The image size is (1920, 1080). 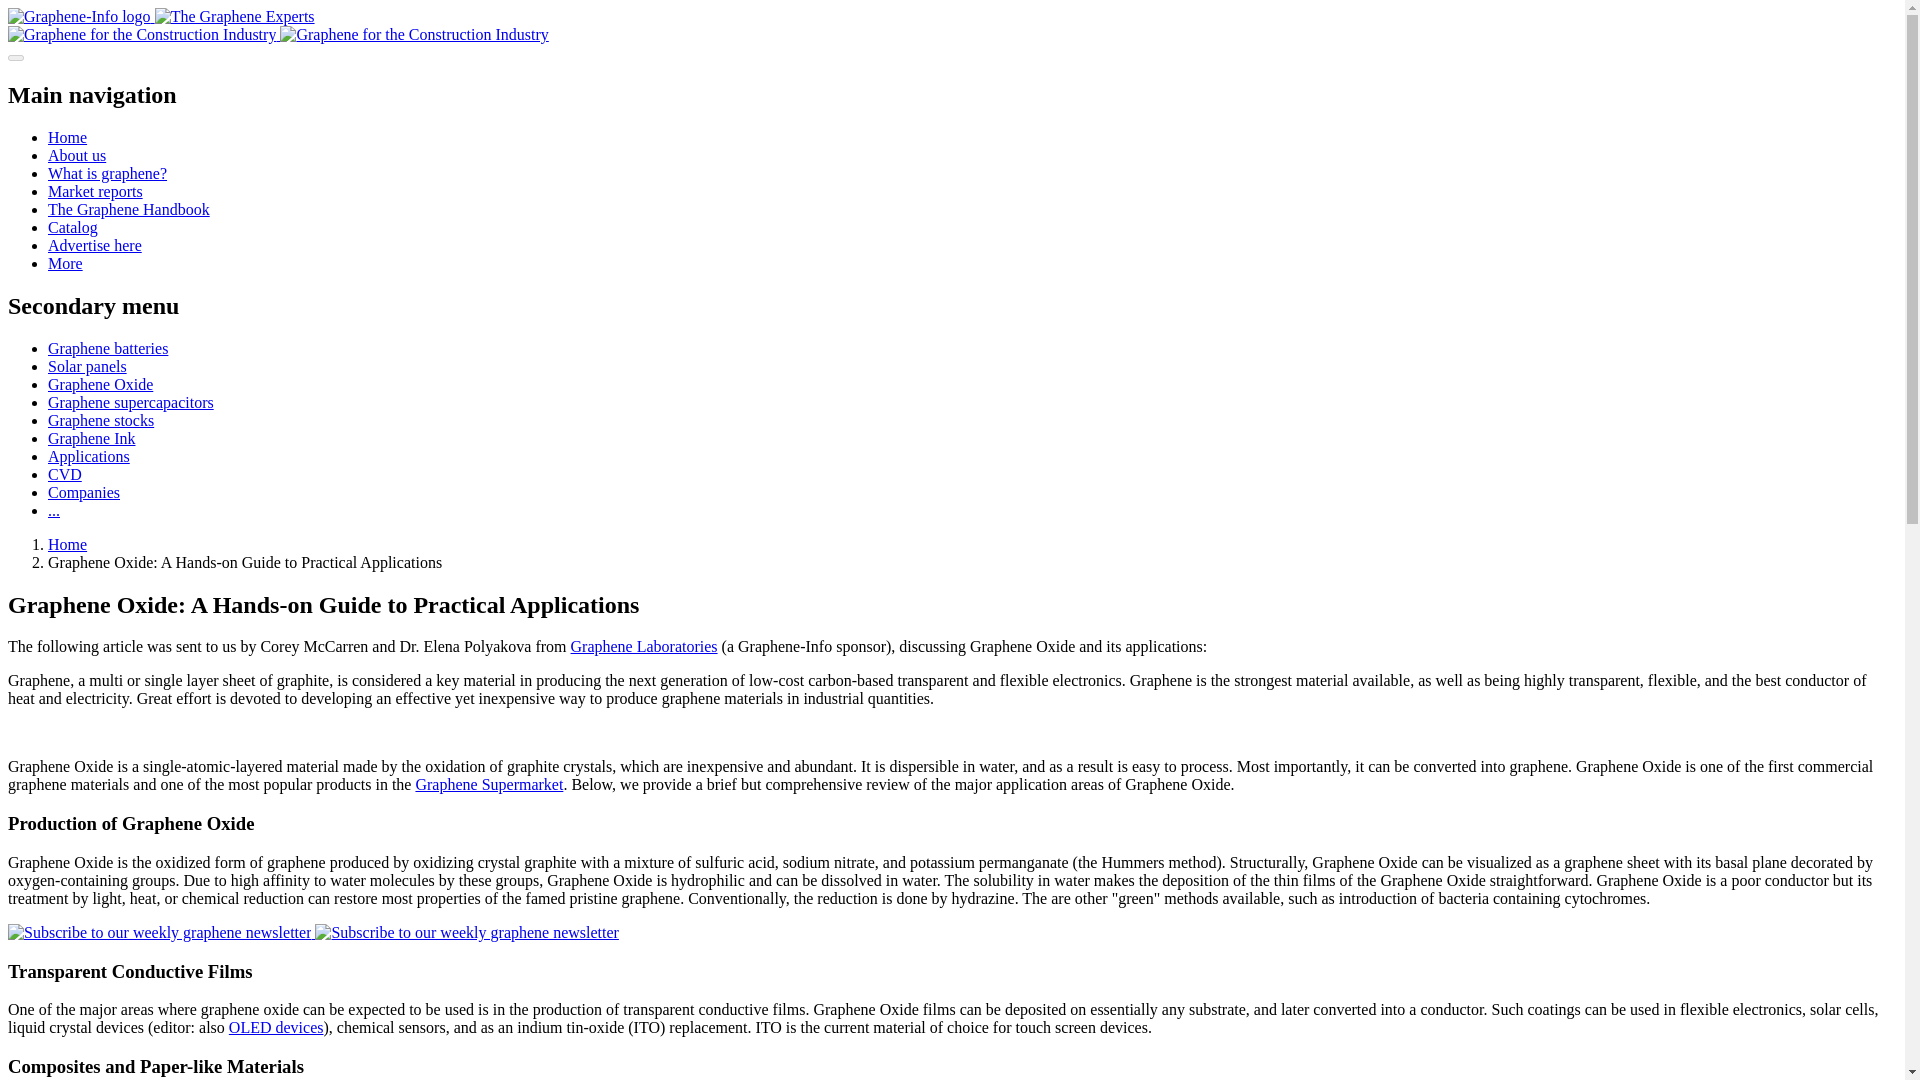 I want to click on What is graphene?, so click(x=108, y=174).